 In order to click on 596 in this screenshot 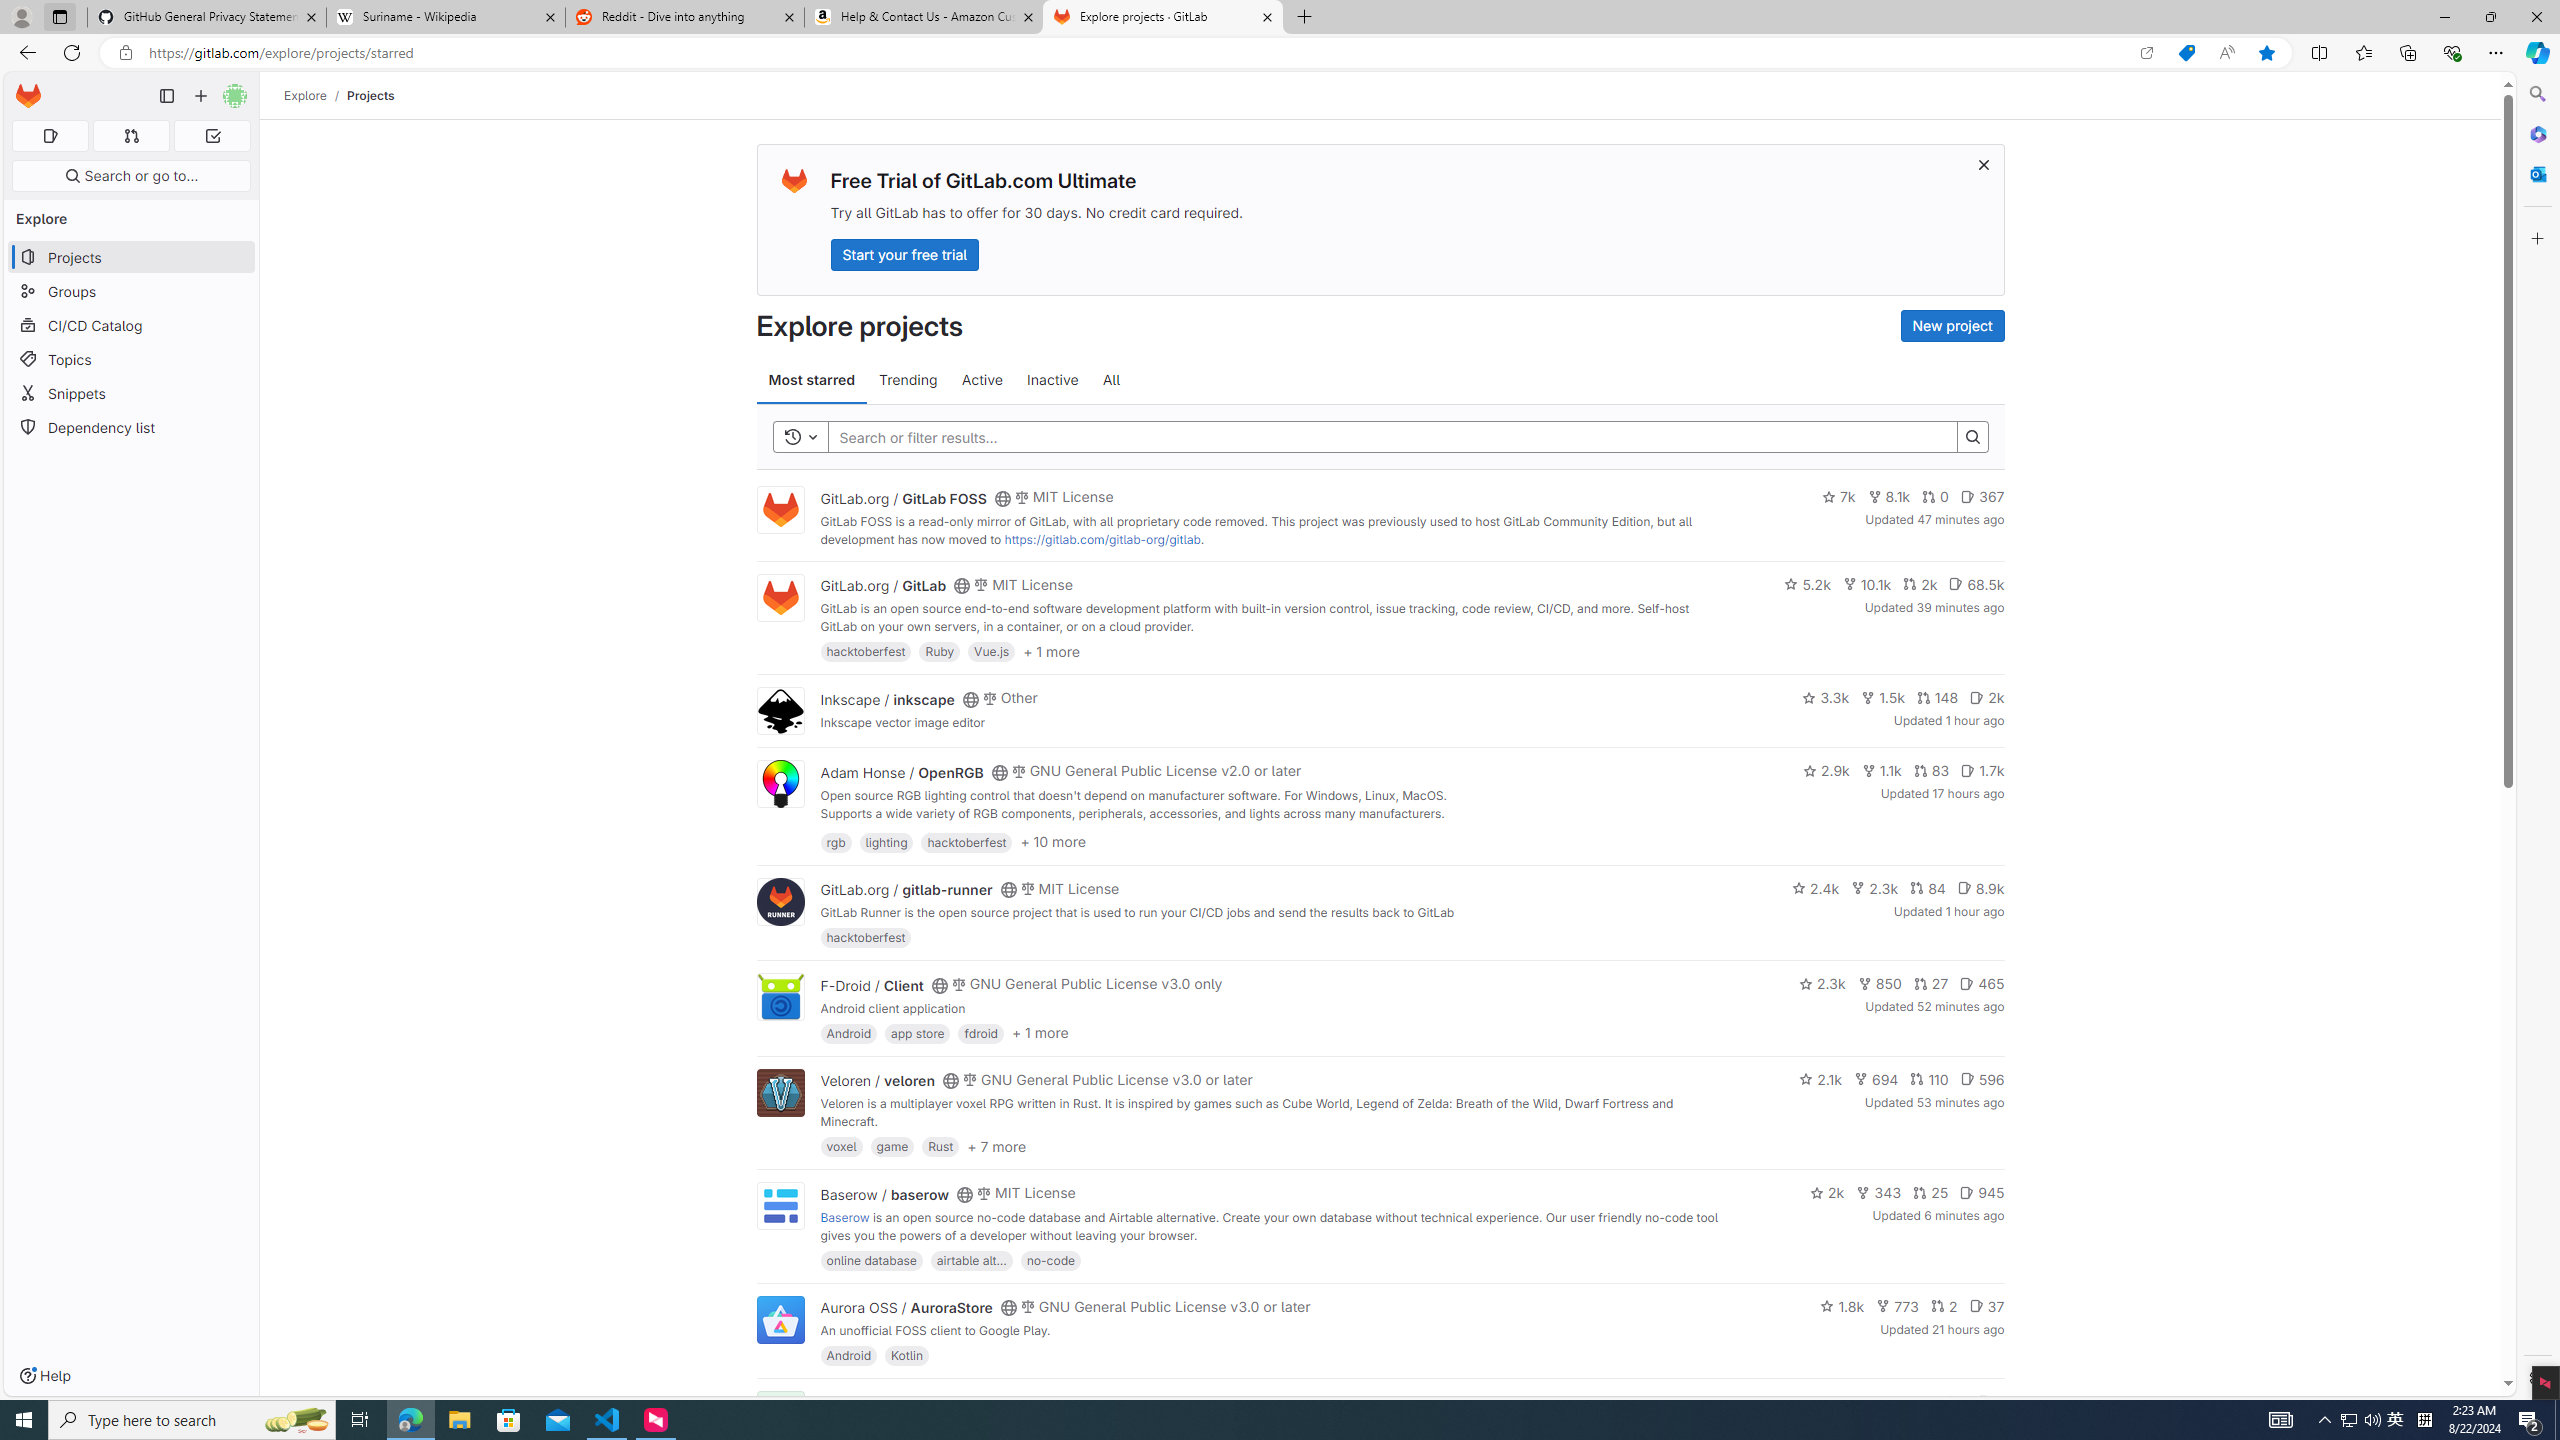, I will do `click(1982, 1079)`.